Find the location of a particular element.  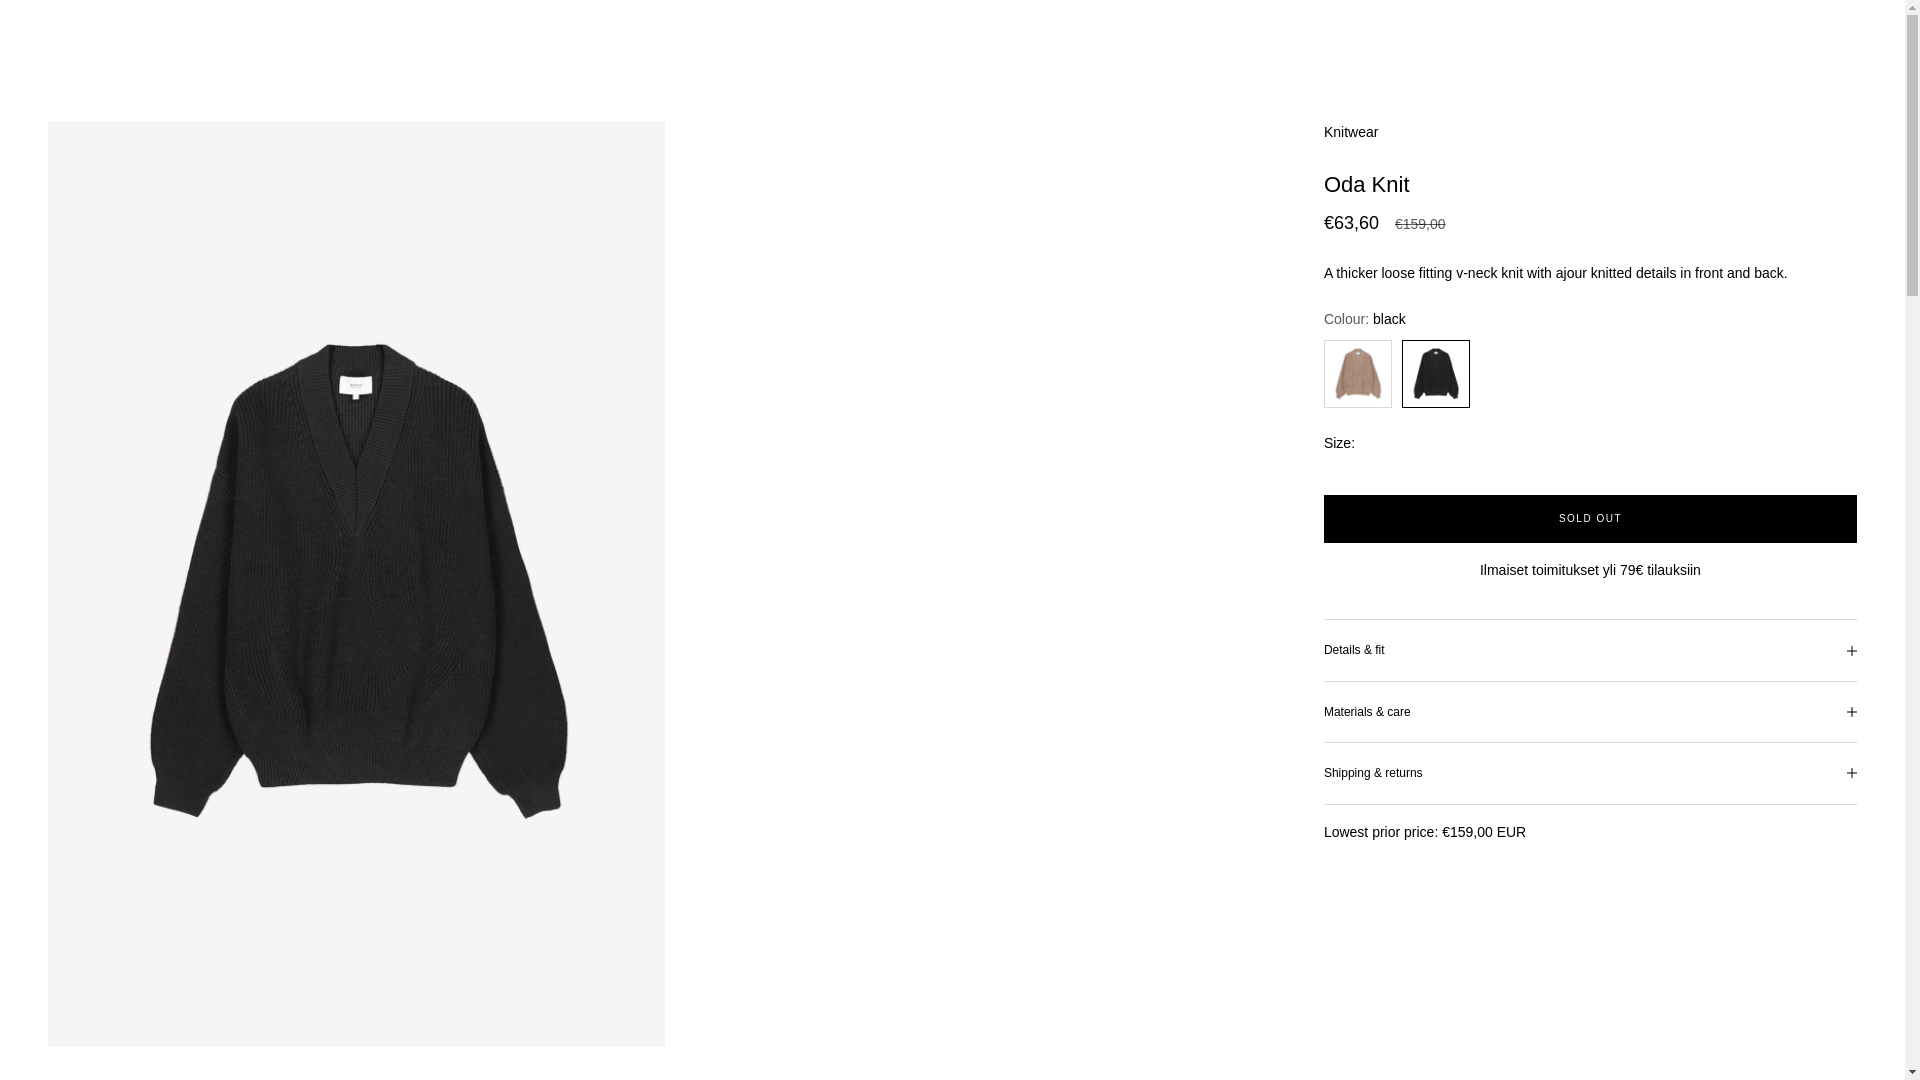

LOGBOOK is located at coordinates (1656, 36).